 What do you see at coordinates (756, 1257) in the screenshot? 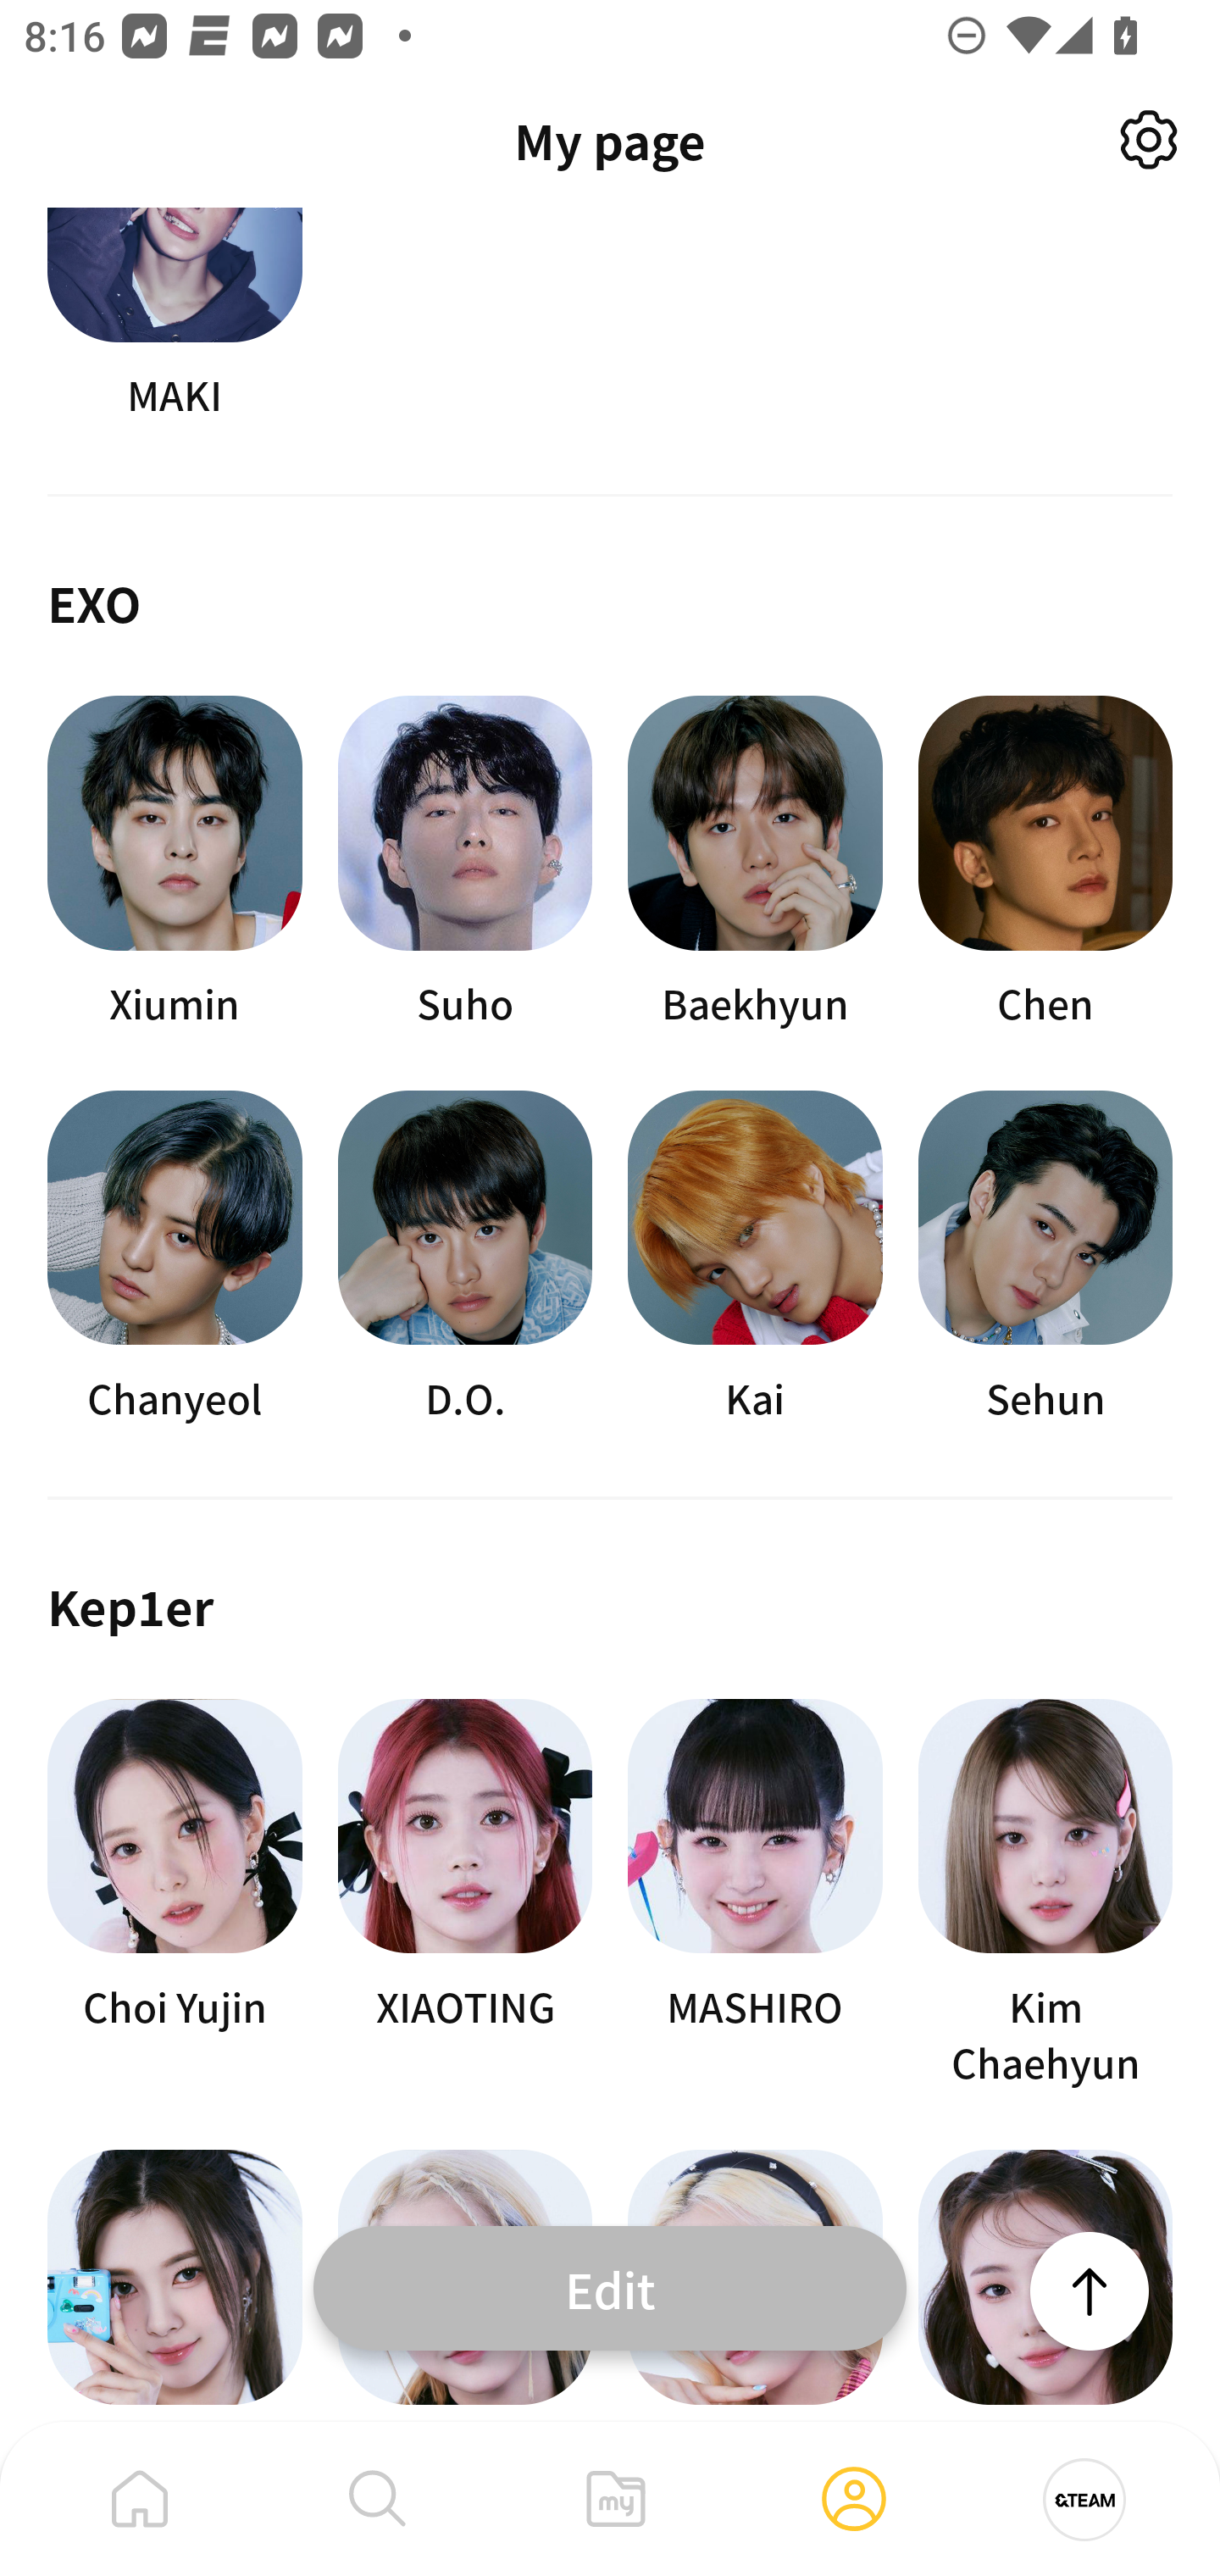
I see `Kai` at bounding box center [756, 1257].